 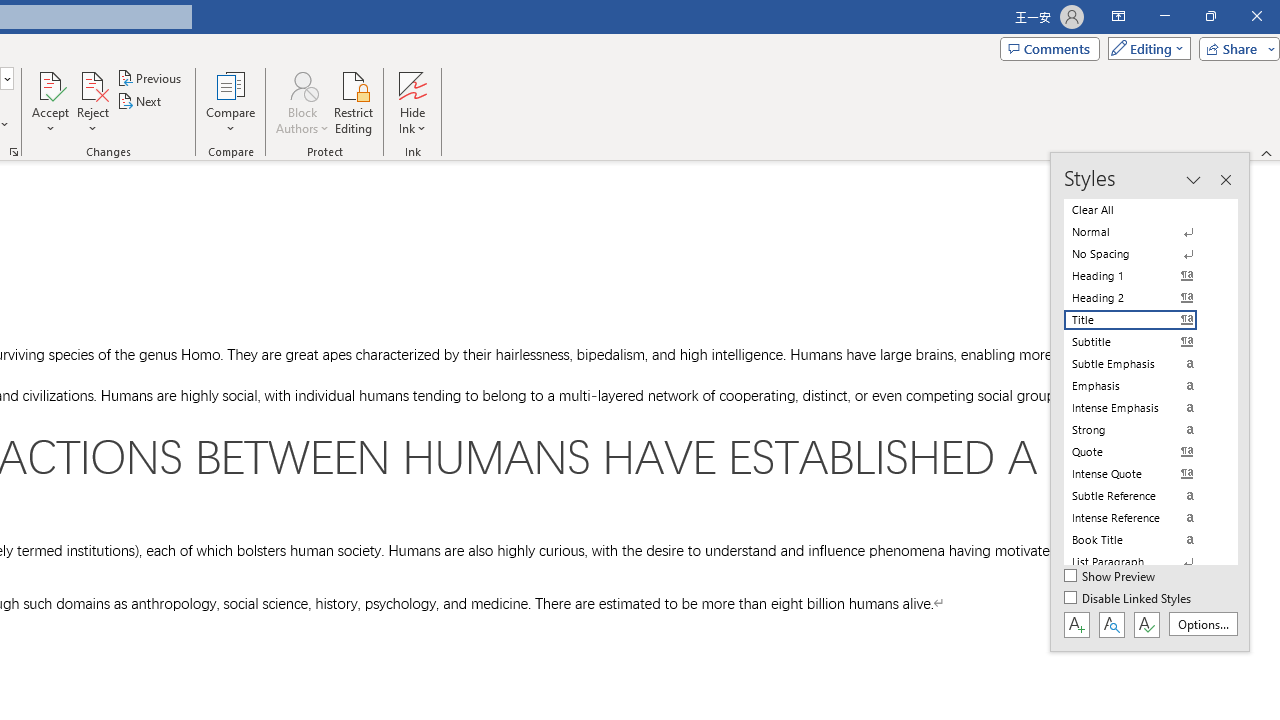 I want to click on Hide Ink, so click(x=412, y=84).